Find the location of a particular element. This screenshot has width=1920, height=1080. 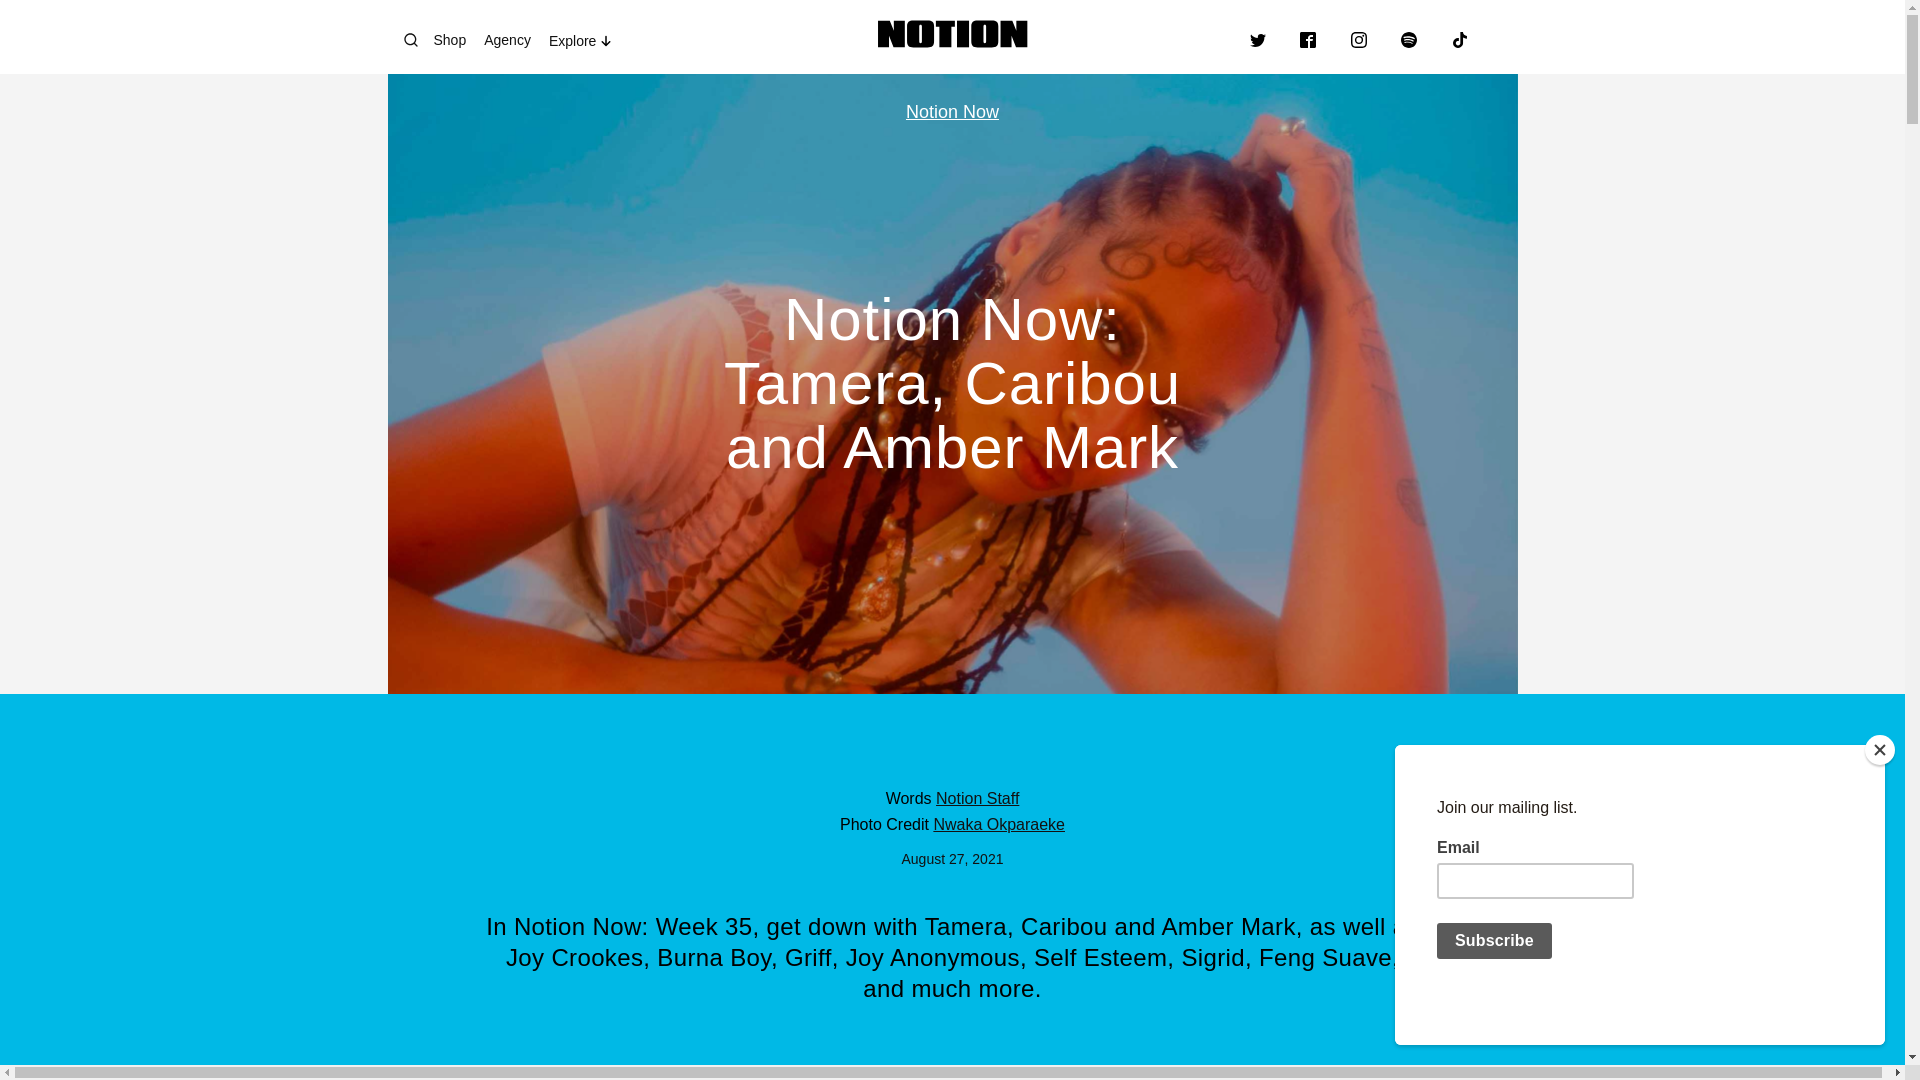

Notion Staff is located at coordinates (978, 798).